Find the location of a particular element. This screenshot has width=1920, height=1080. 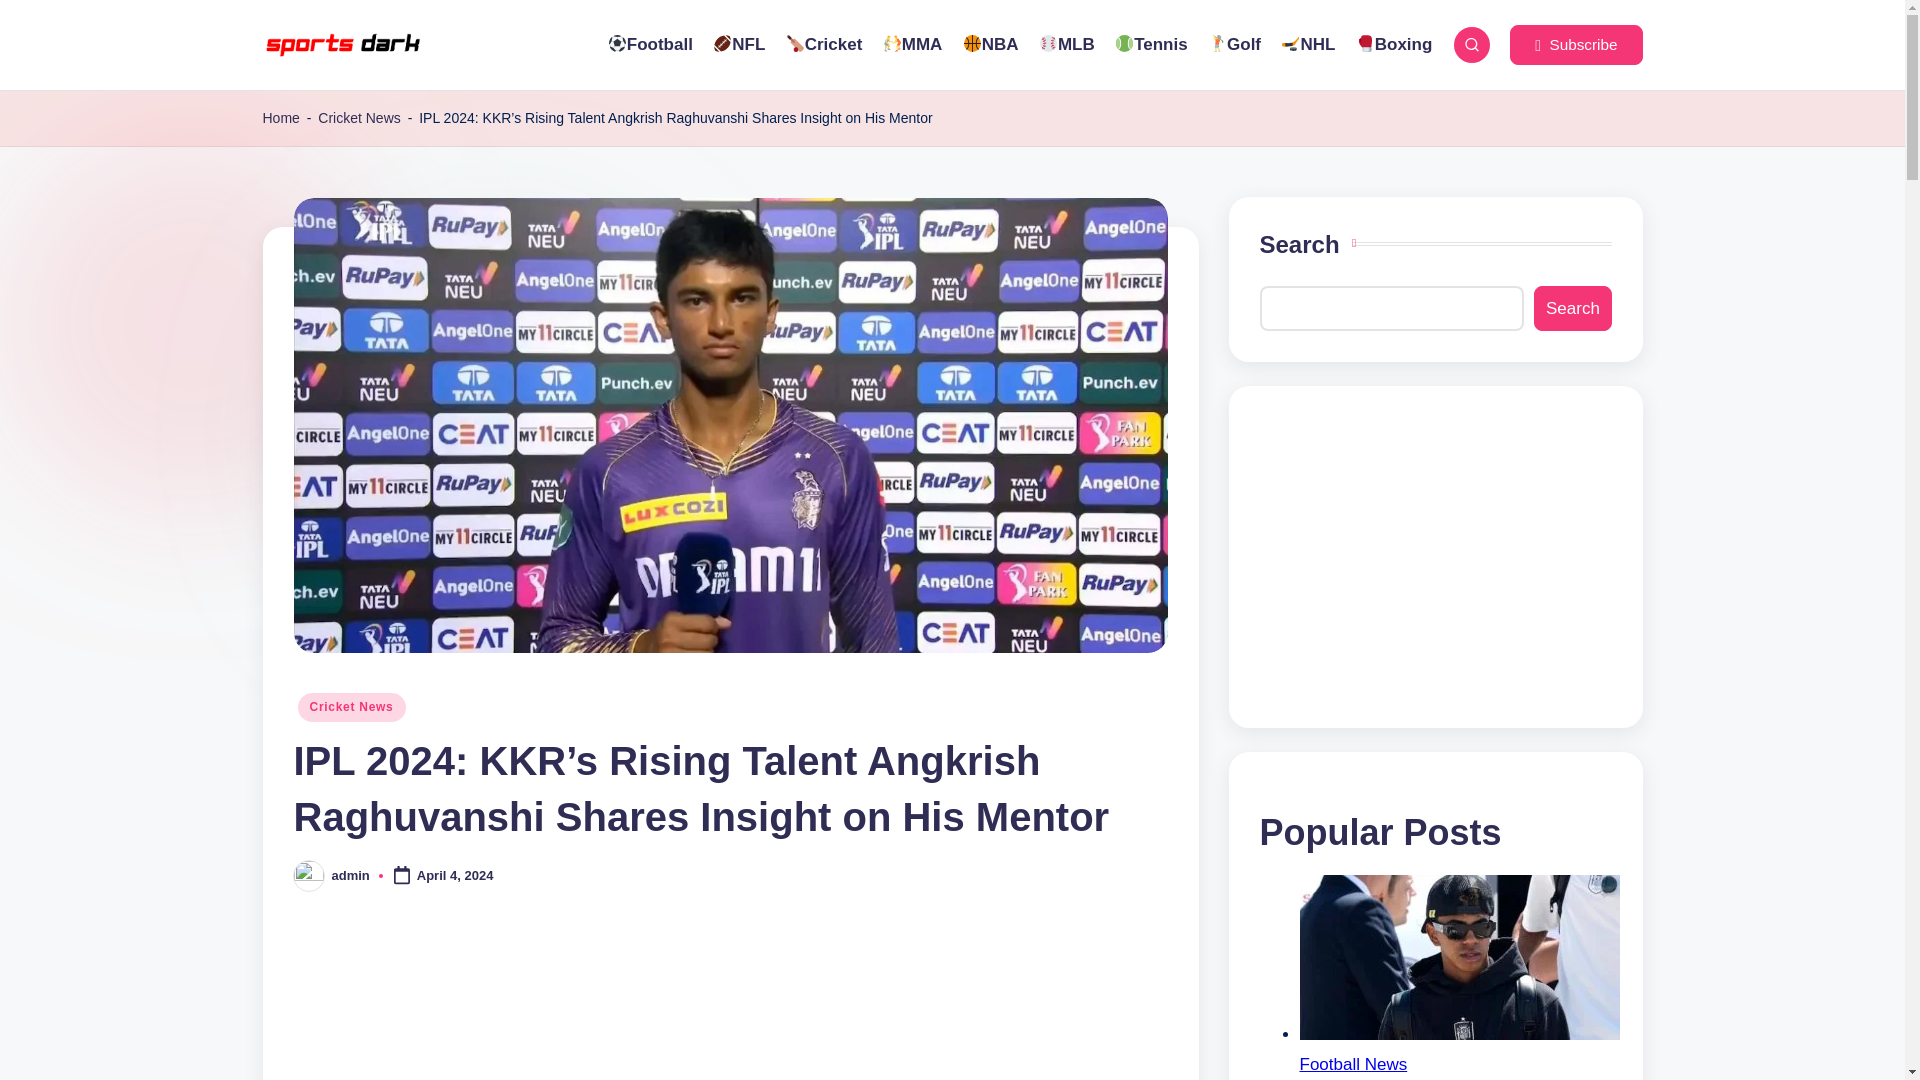

Boxing is located at coordinates (1394, 45).